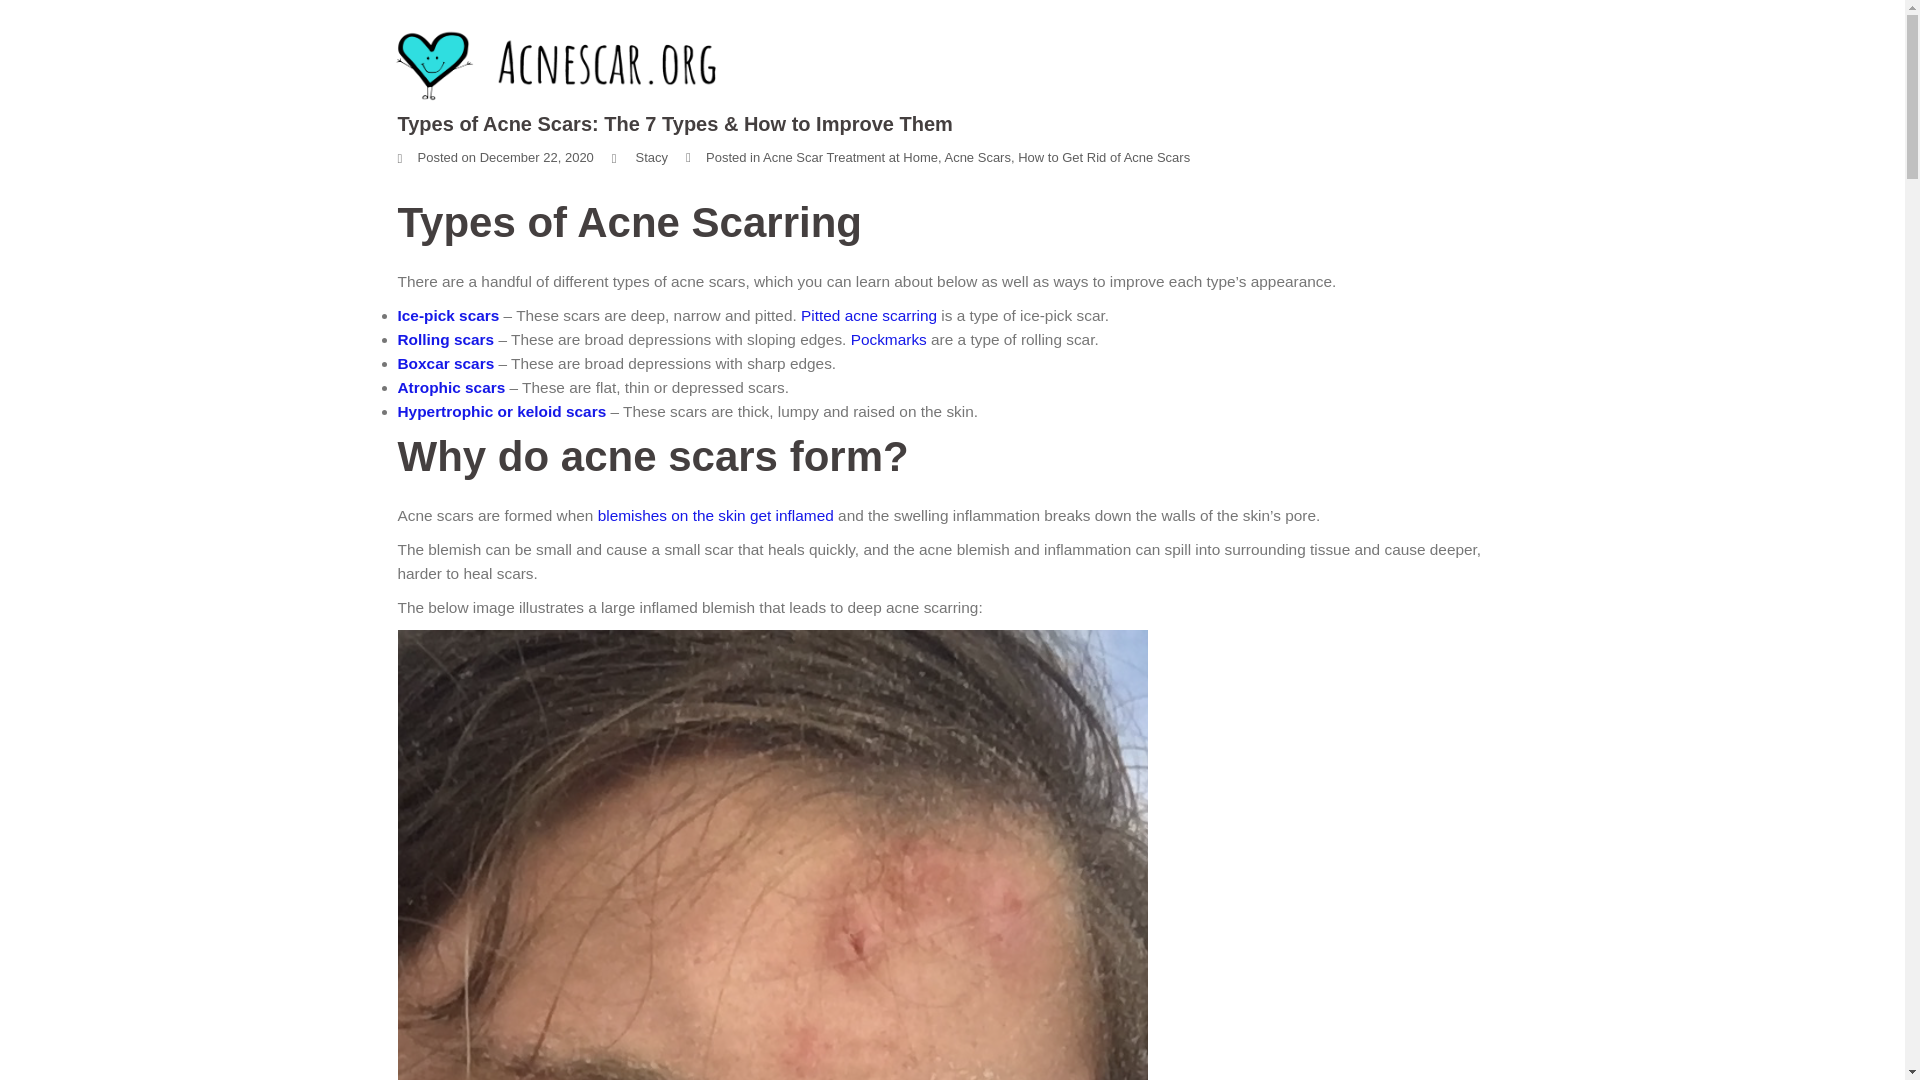 Image resolution: width=1920 pixels, height=1080 pixels. I want to click on December 22, 2020, so click(536, 158).